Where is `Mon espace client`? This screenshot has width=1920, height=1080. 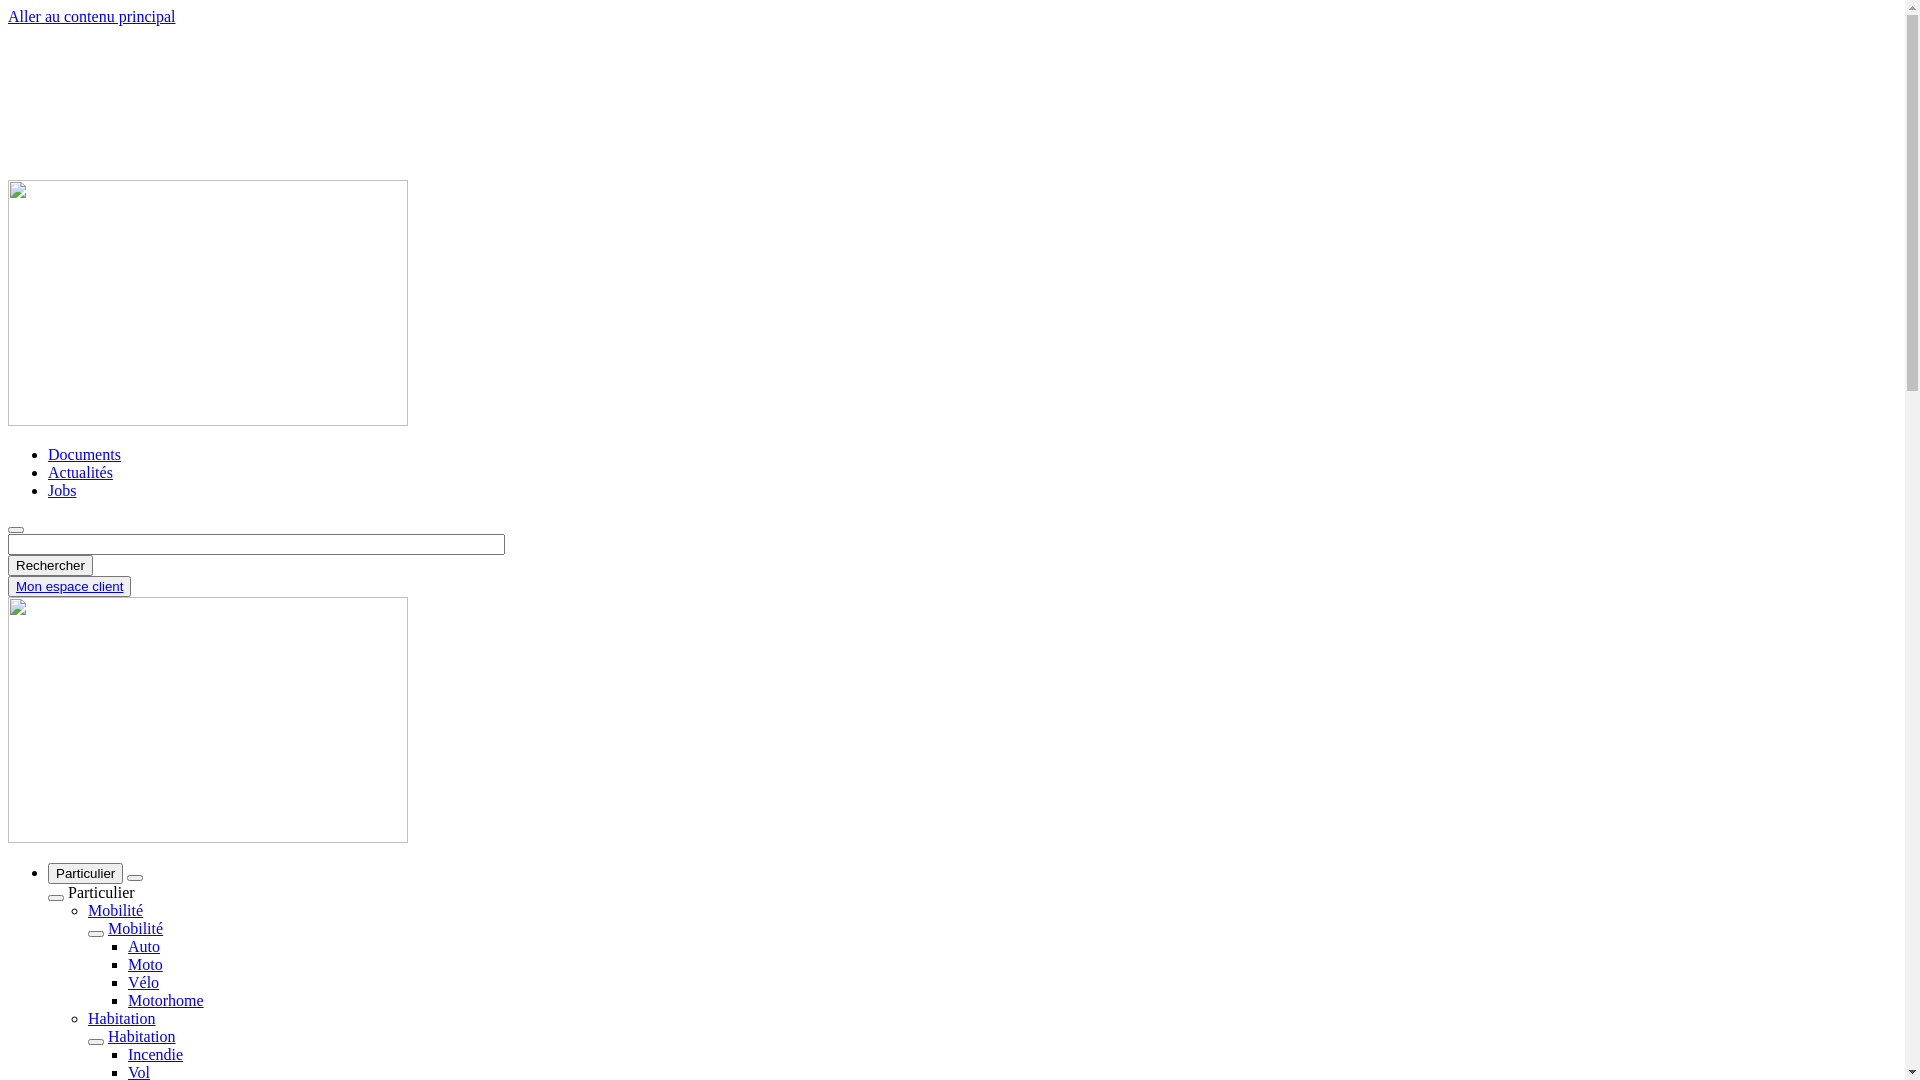 Mon espace client is located at coordinates (70, 586).